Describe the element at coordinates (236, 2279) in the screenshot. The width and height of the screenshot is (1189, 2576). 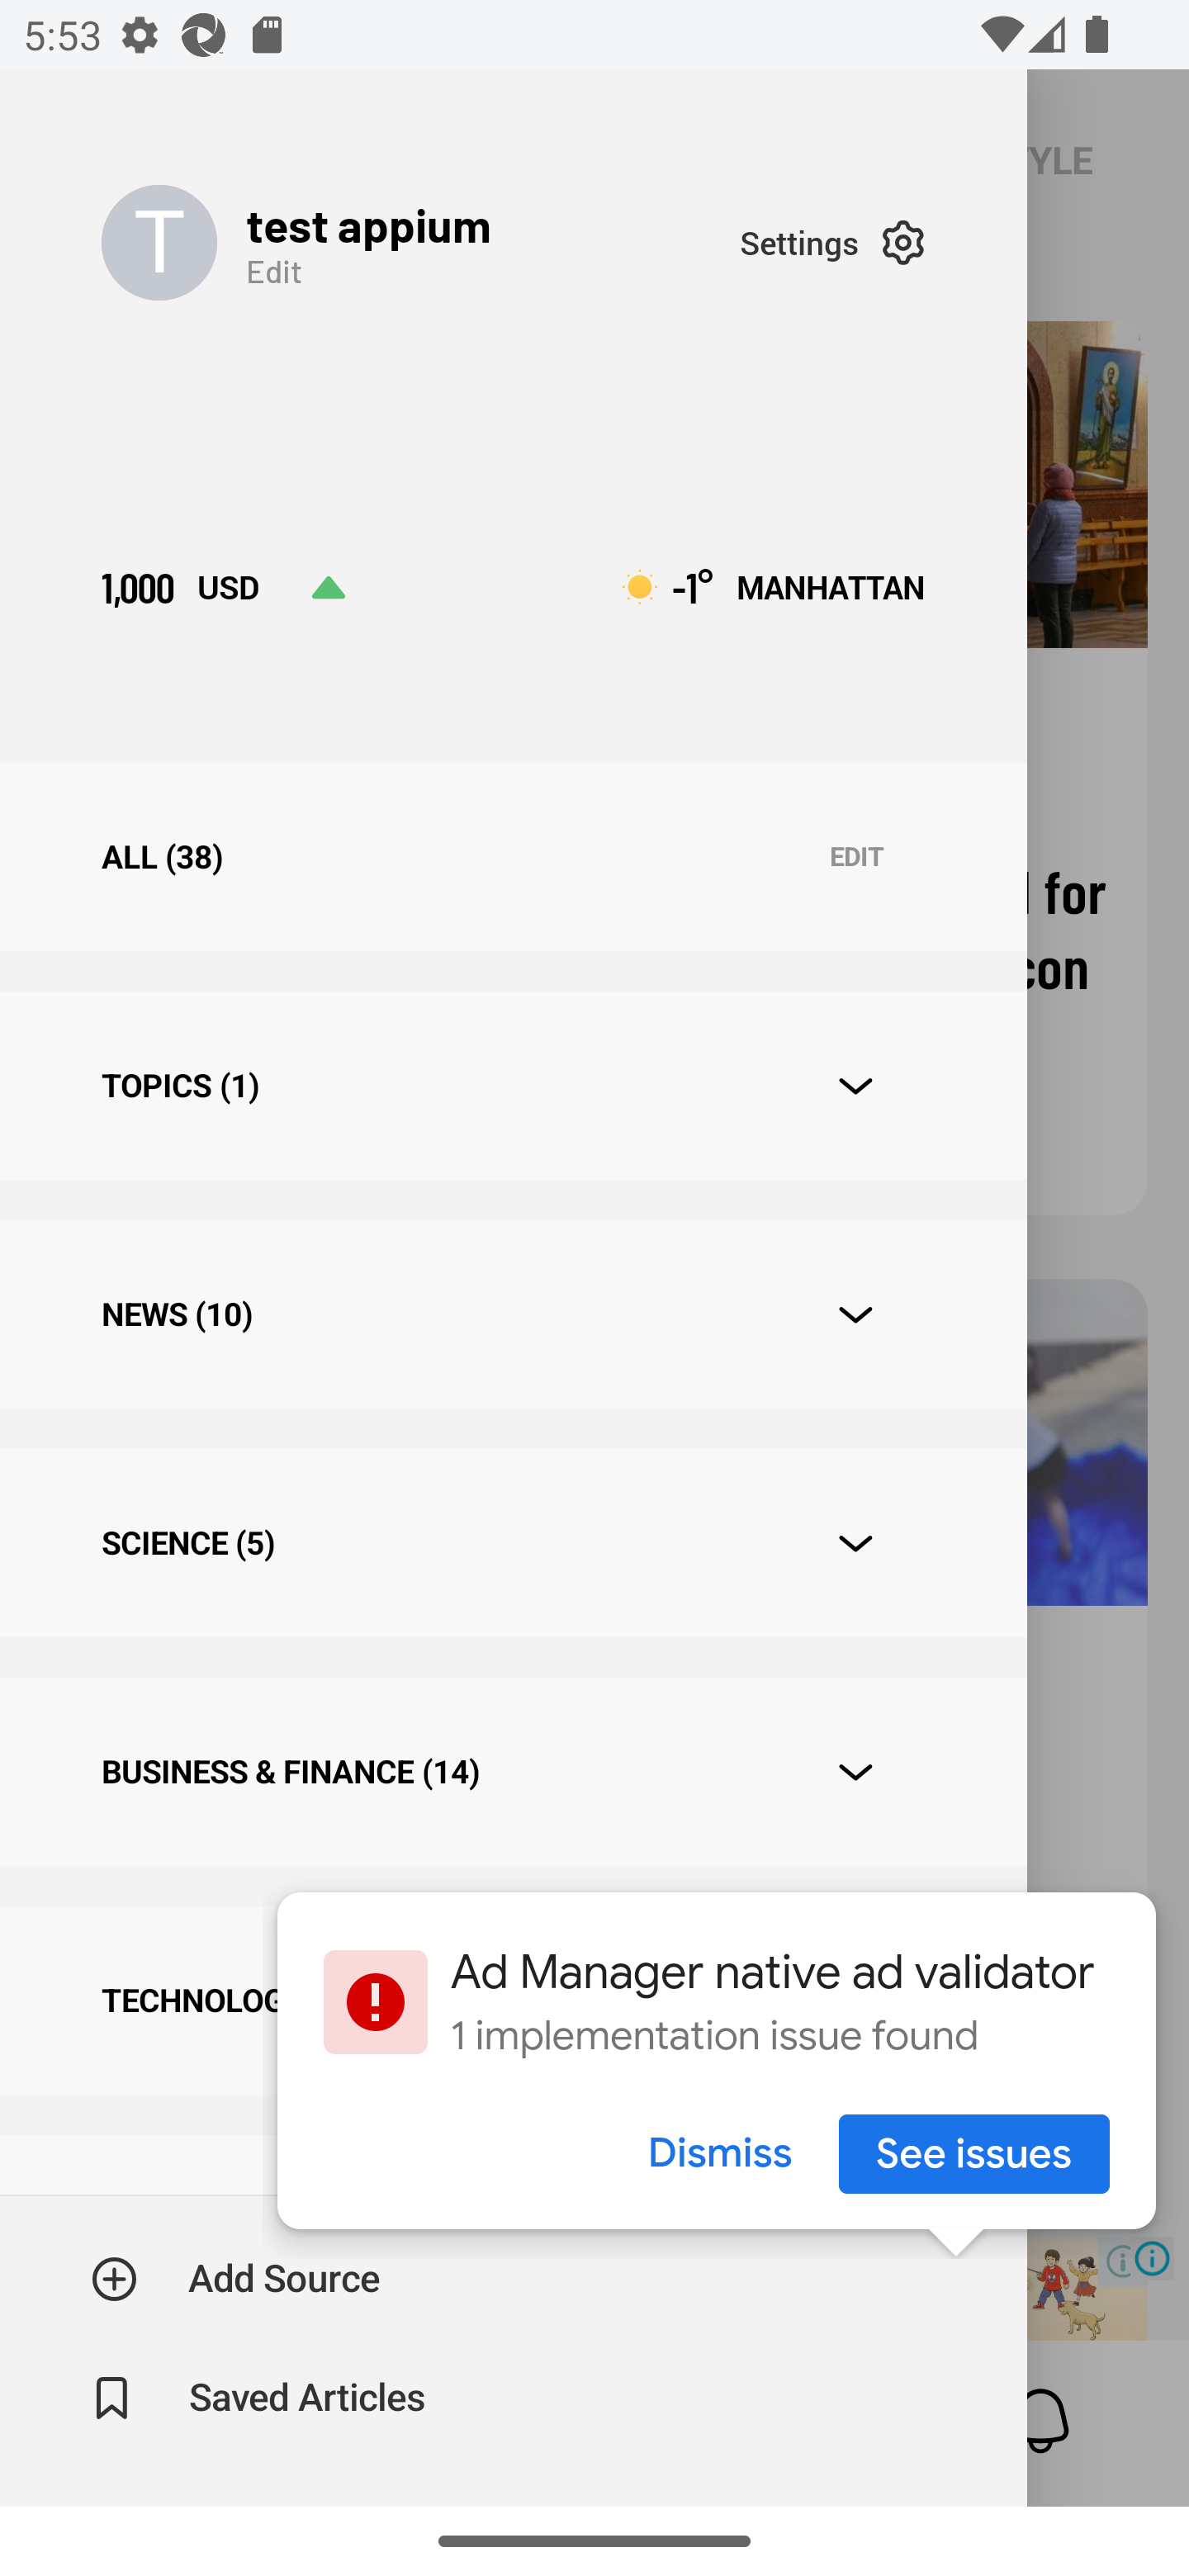
I see `Open Content Store Add Source` at that location.